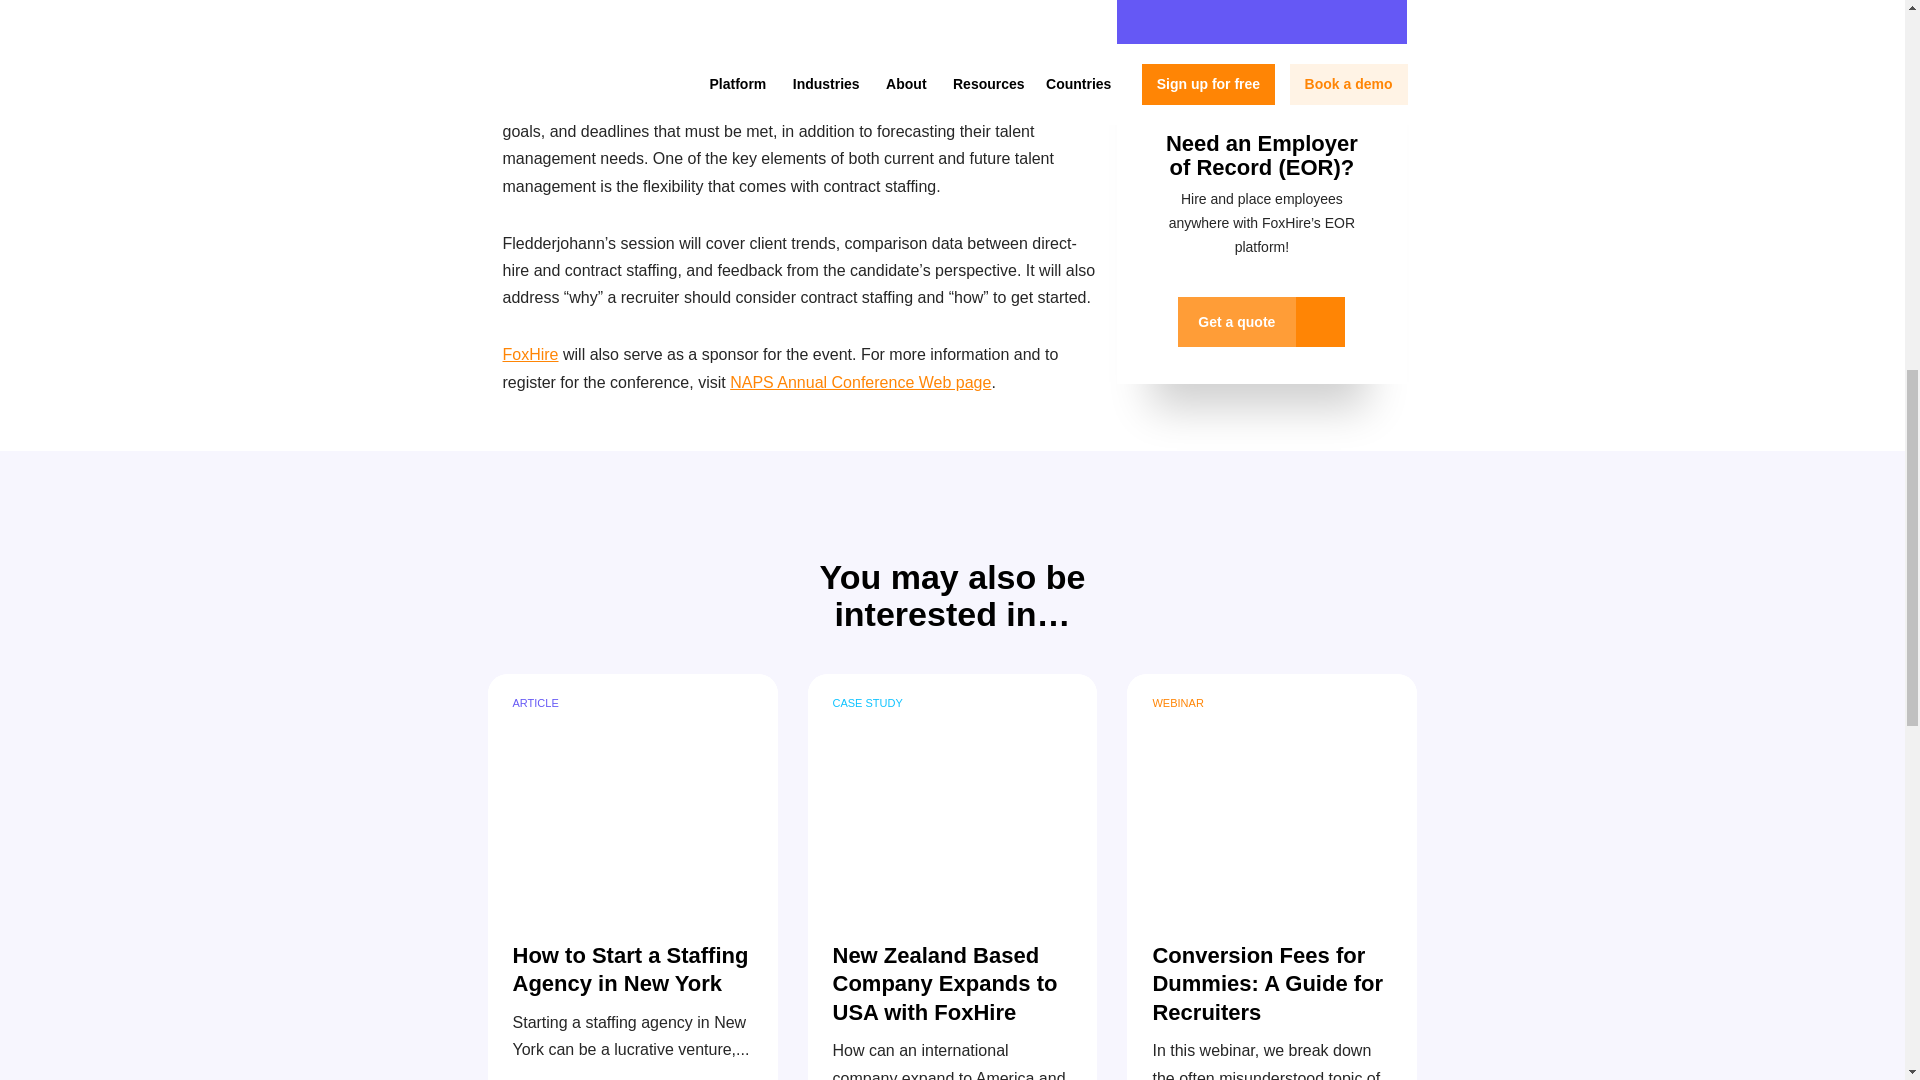 The width and height of the screenshot is (1920, 1080). Describe the element at coordinates (953, 792) in the screenshot. I see `New Zealand Based Company Expands to USA with FoxHire` at that location.